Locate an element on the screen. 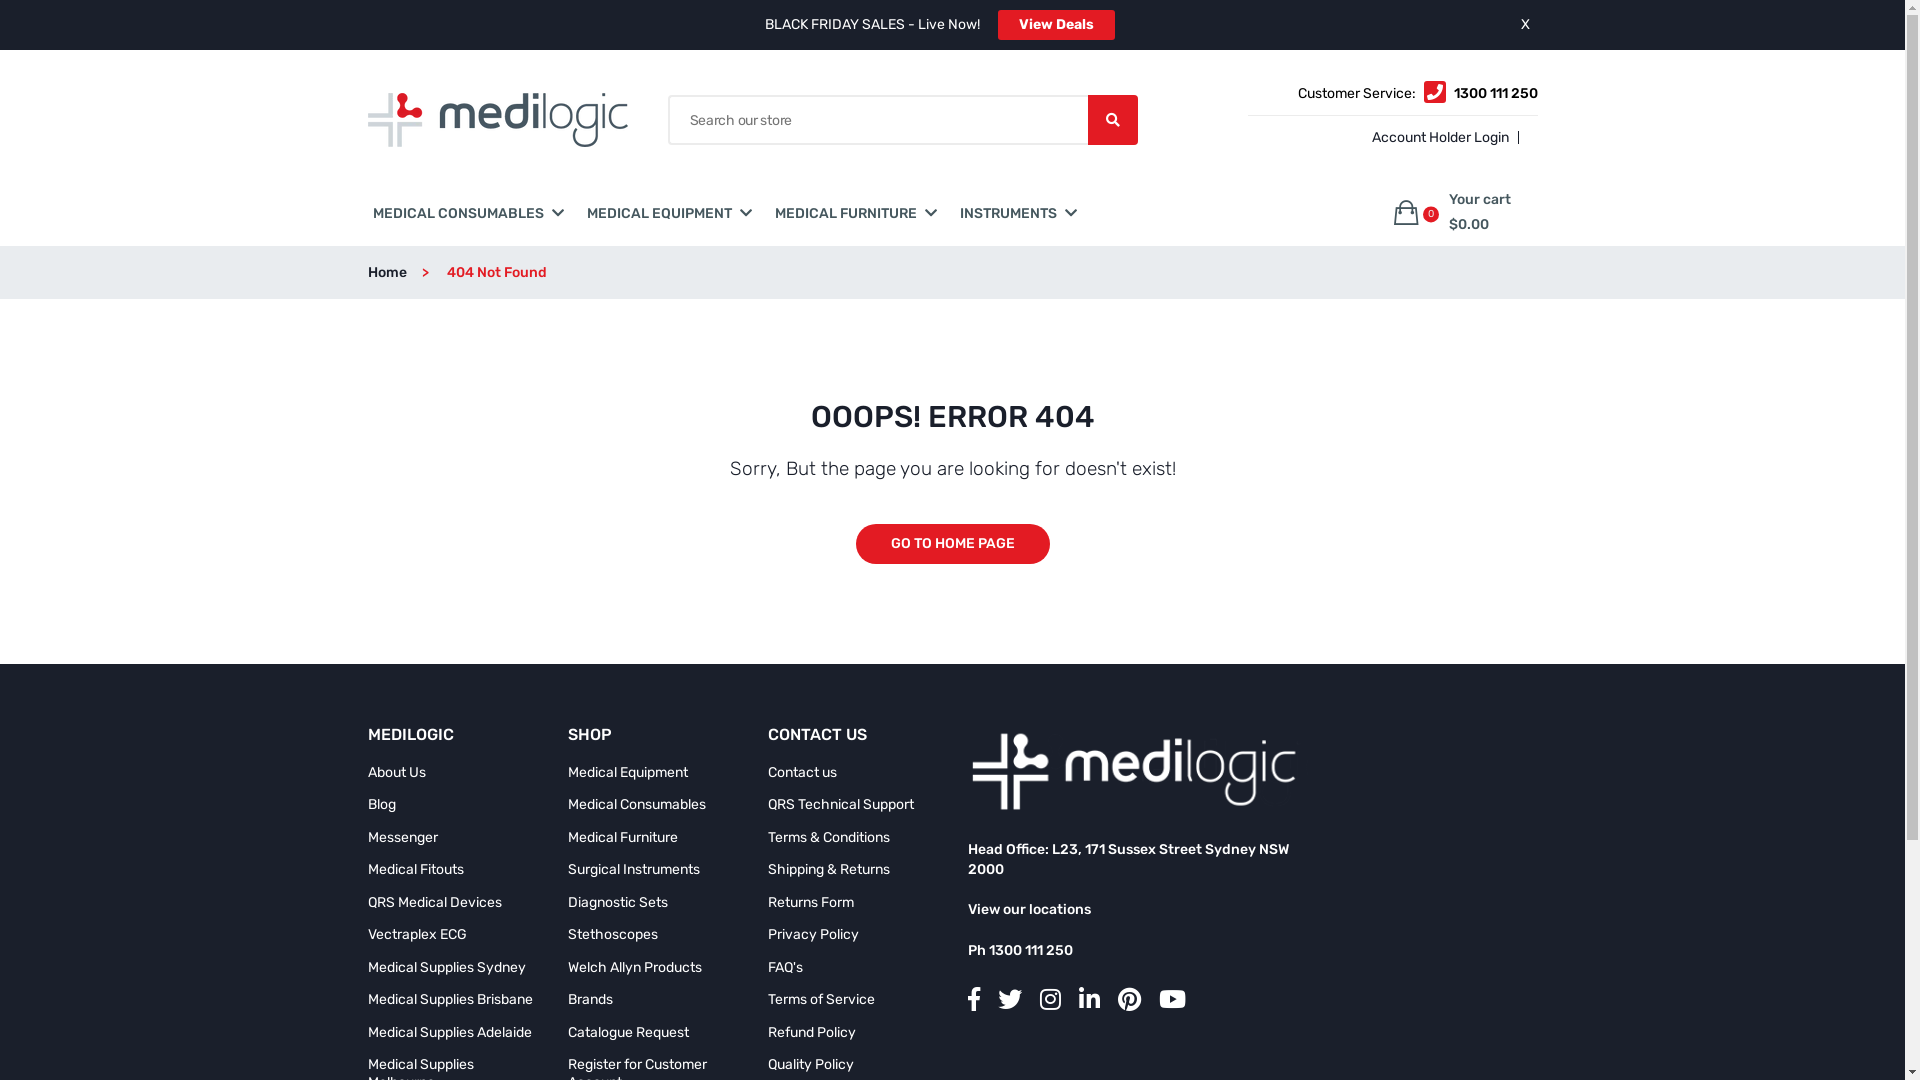  About Us is located at coordinates (397, 773).